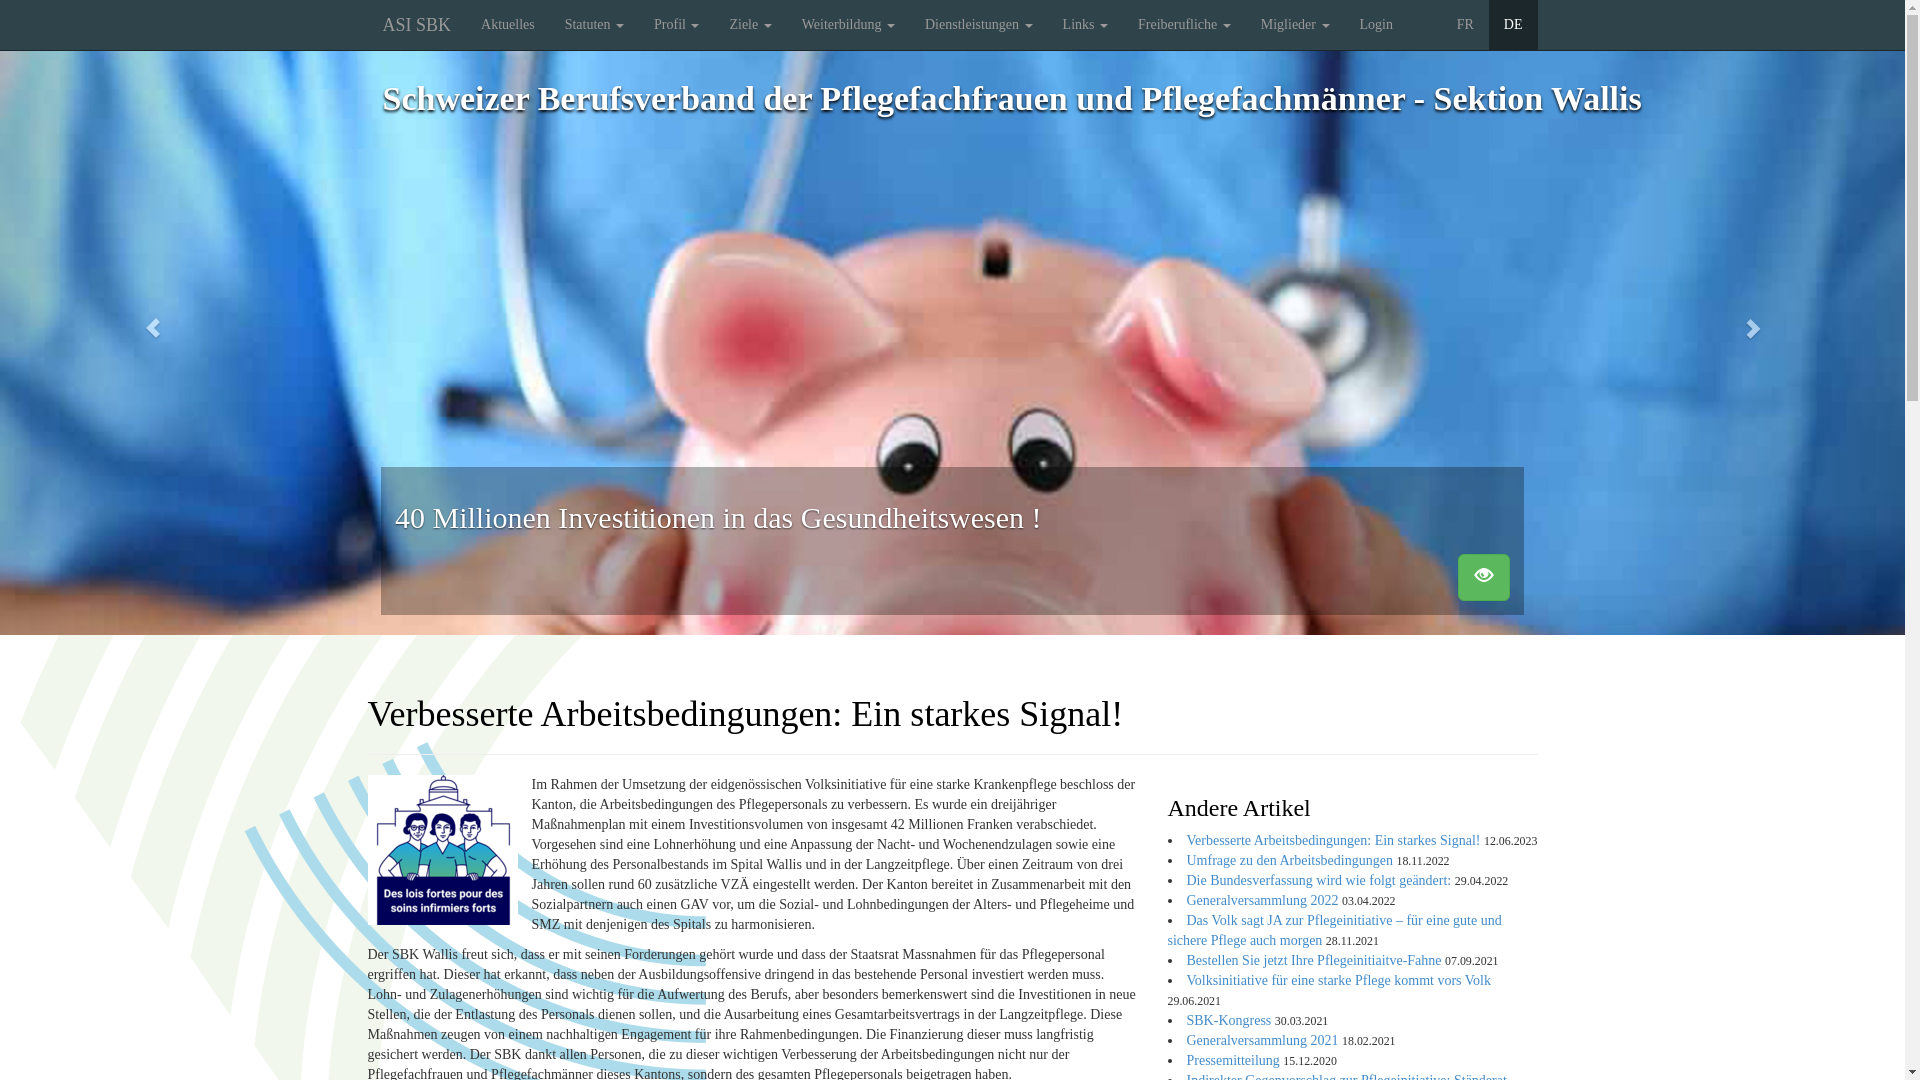  Describe the element at coordinates (1228, 1020) in the screenshot. I see `SBK-Kongress` at that location.